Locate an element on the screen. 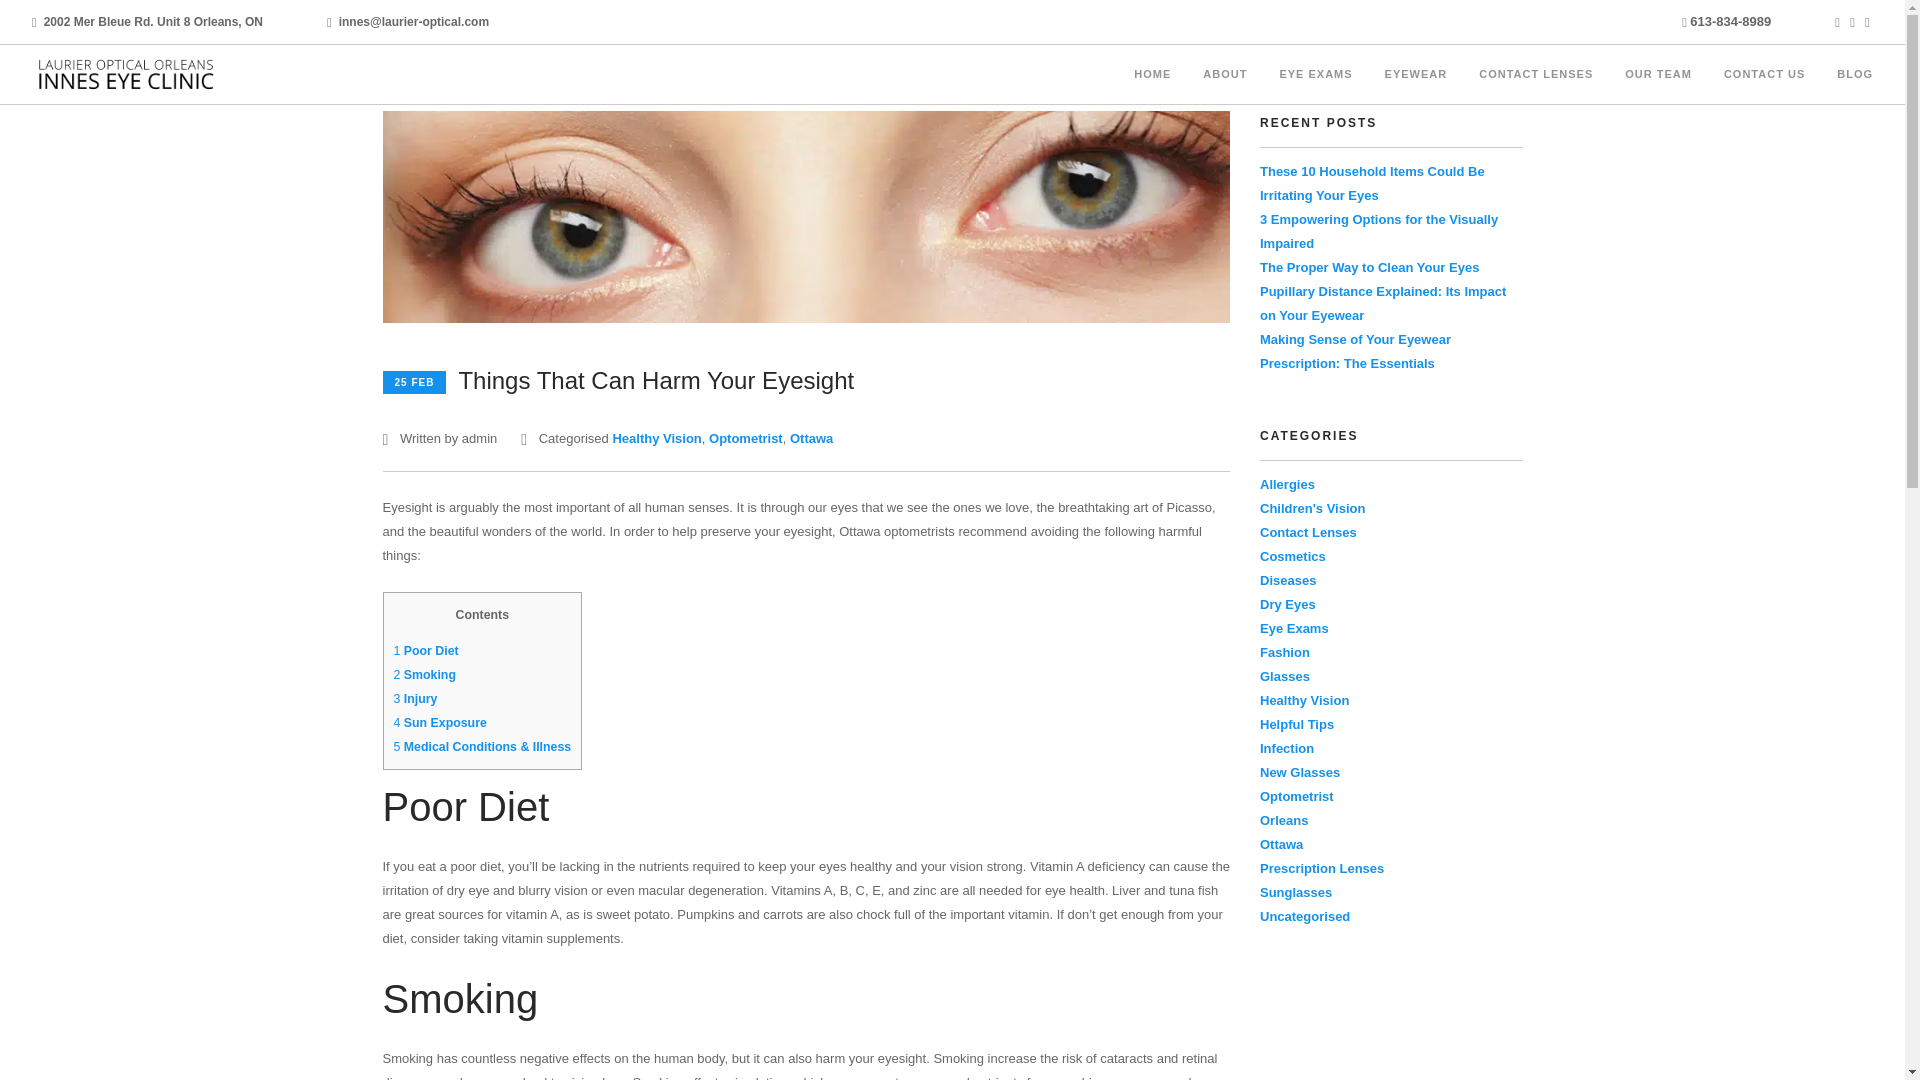 Image resolution: width=1920 pixels, height=1080 pixels. EYEWEAR is located at coordinates (1416, 74).